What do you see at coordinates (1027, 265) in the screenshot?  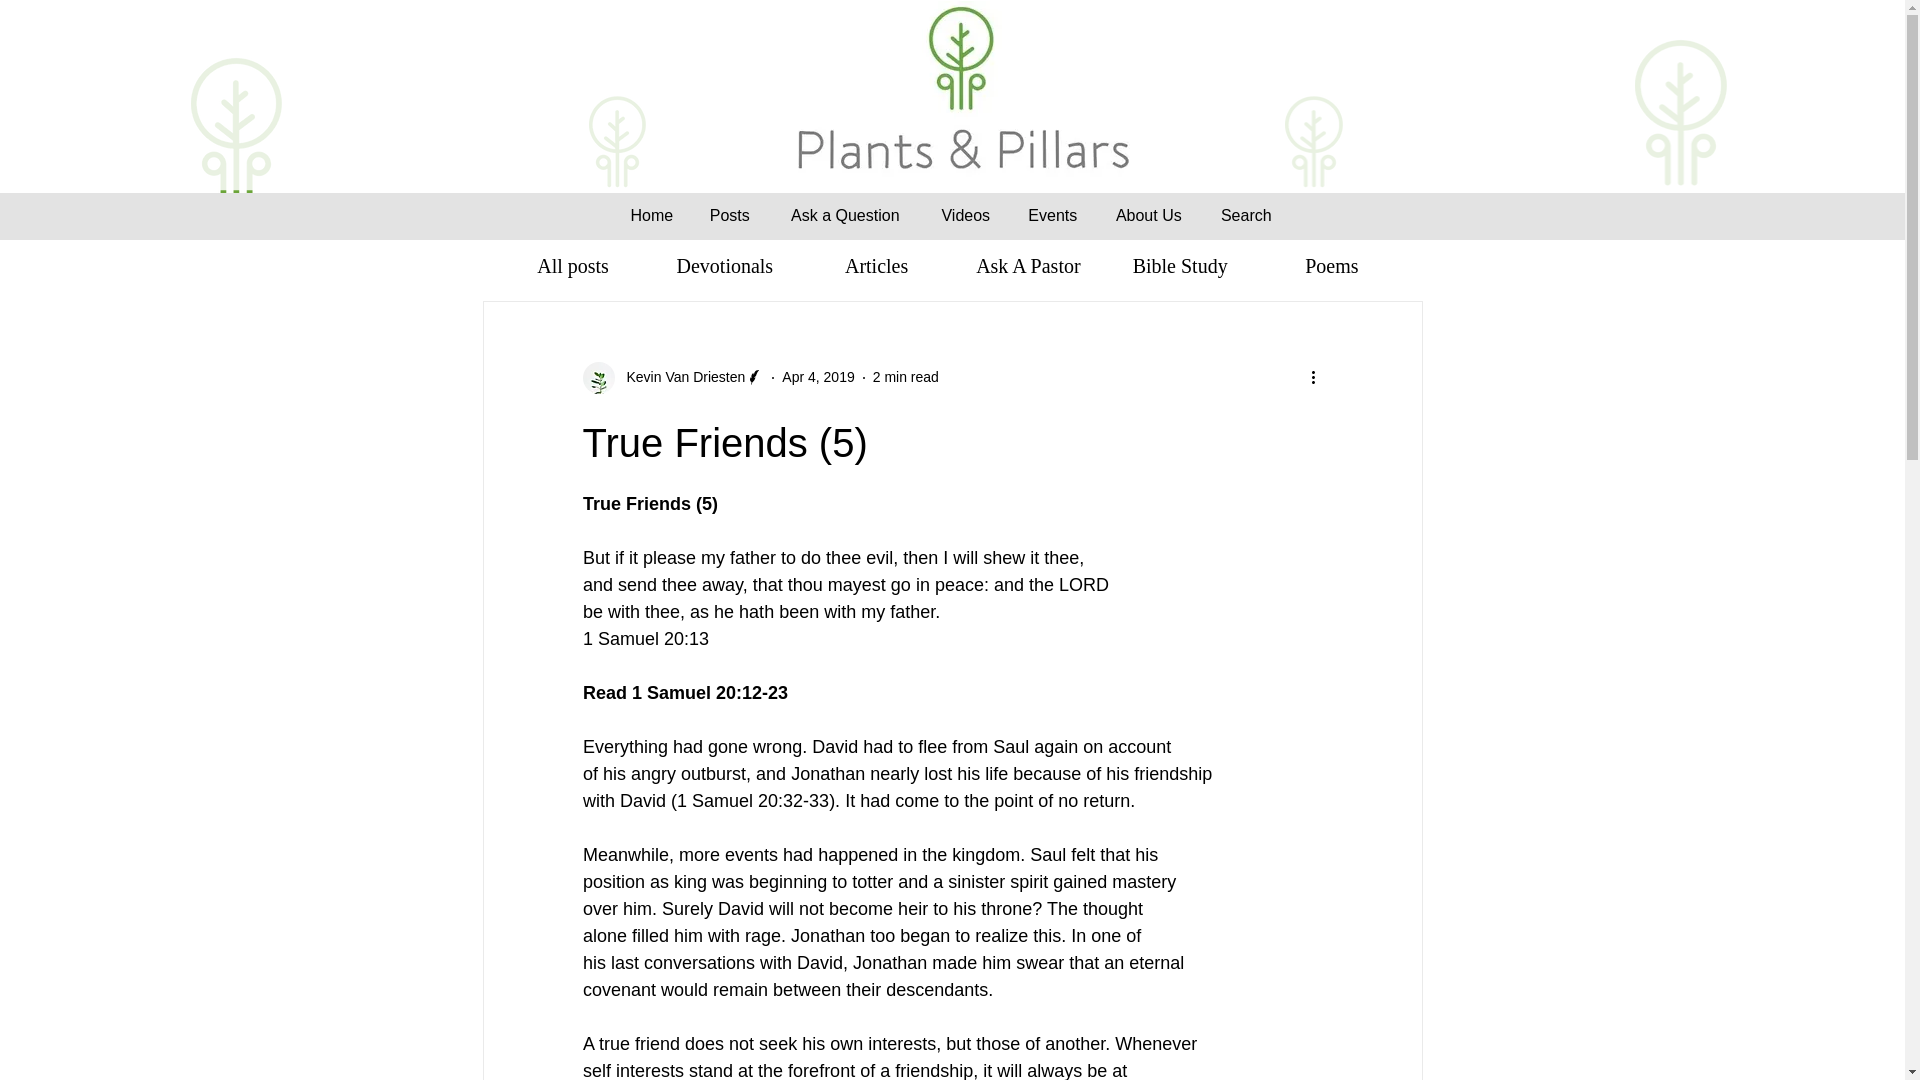 I see `Ask A Pastor` at bounding box center [1027, 265].